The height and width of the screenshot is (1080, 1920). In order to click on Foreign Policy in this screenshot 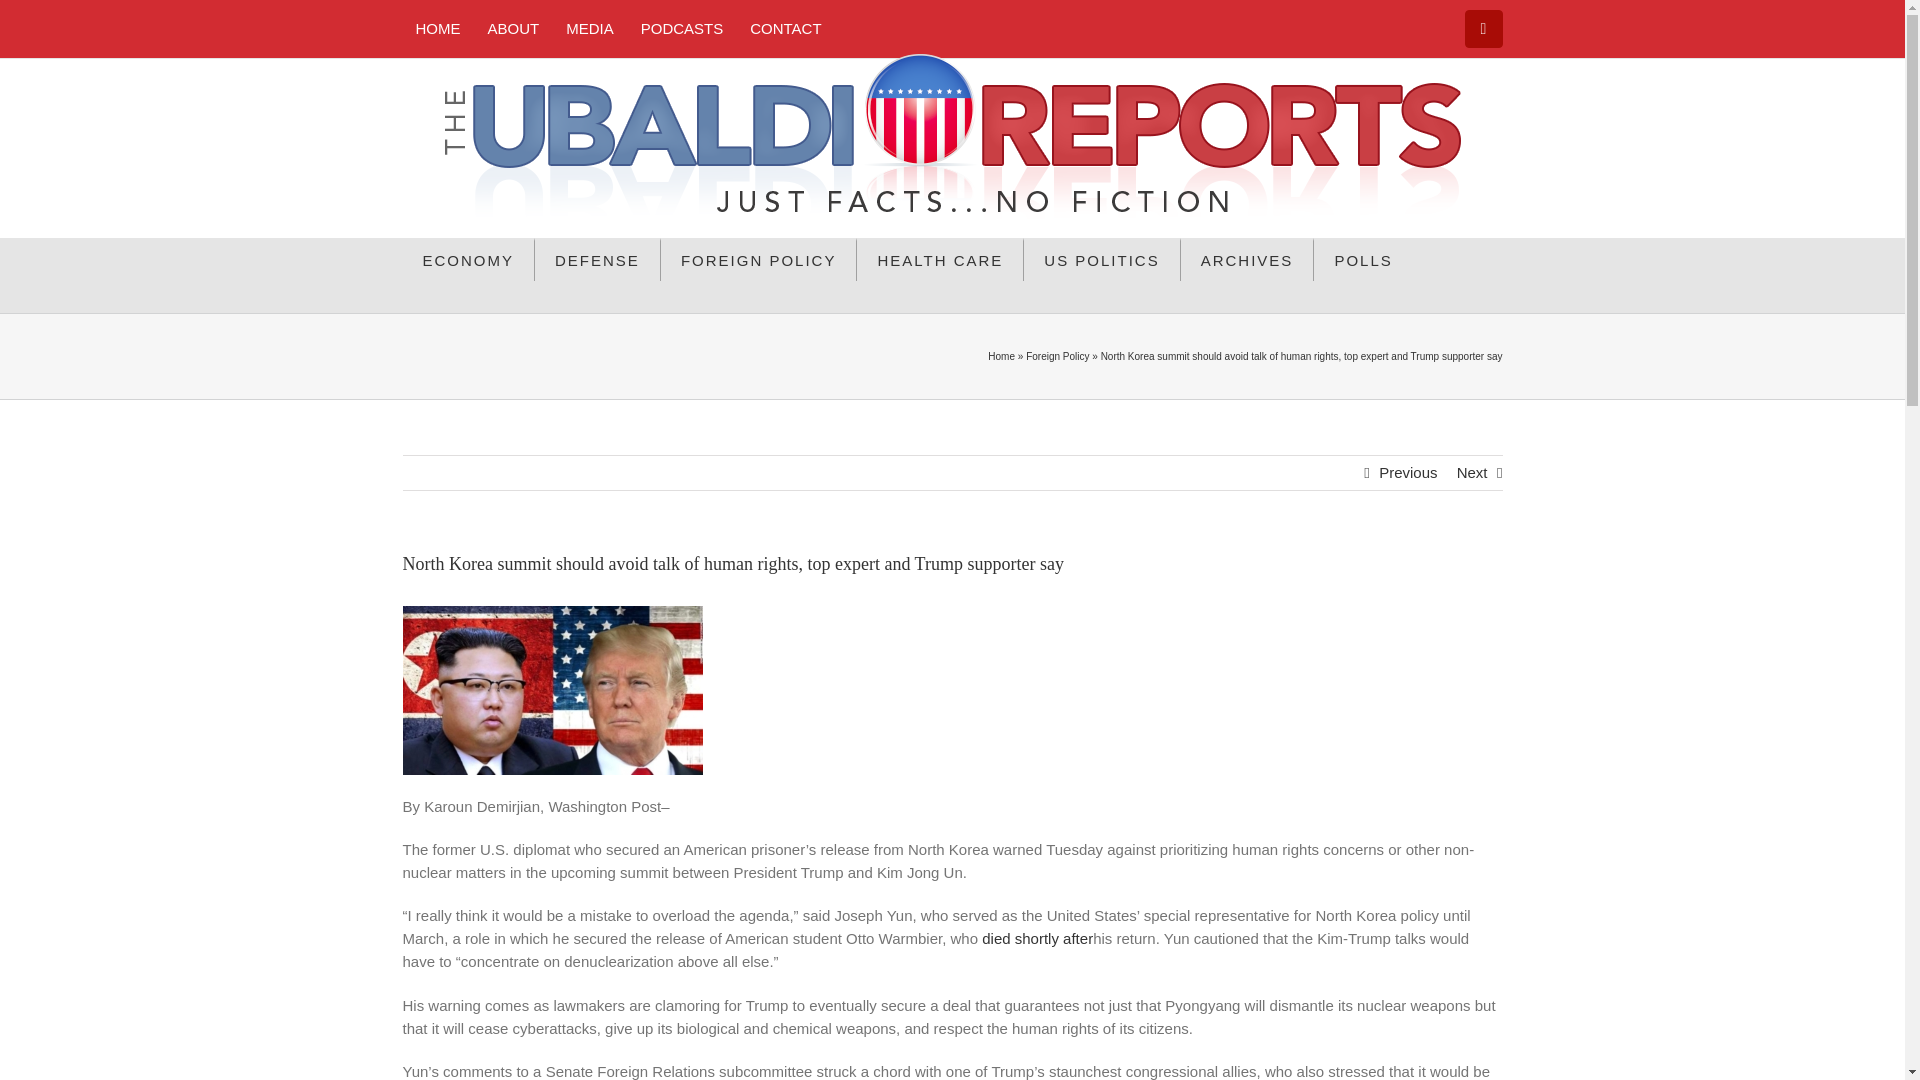, I will do `click(1056, 356)`.